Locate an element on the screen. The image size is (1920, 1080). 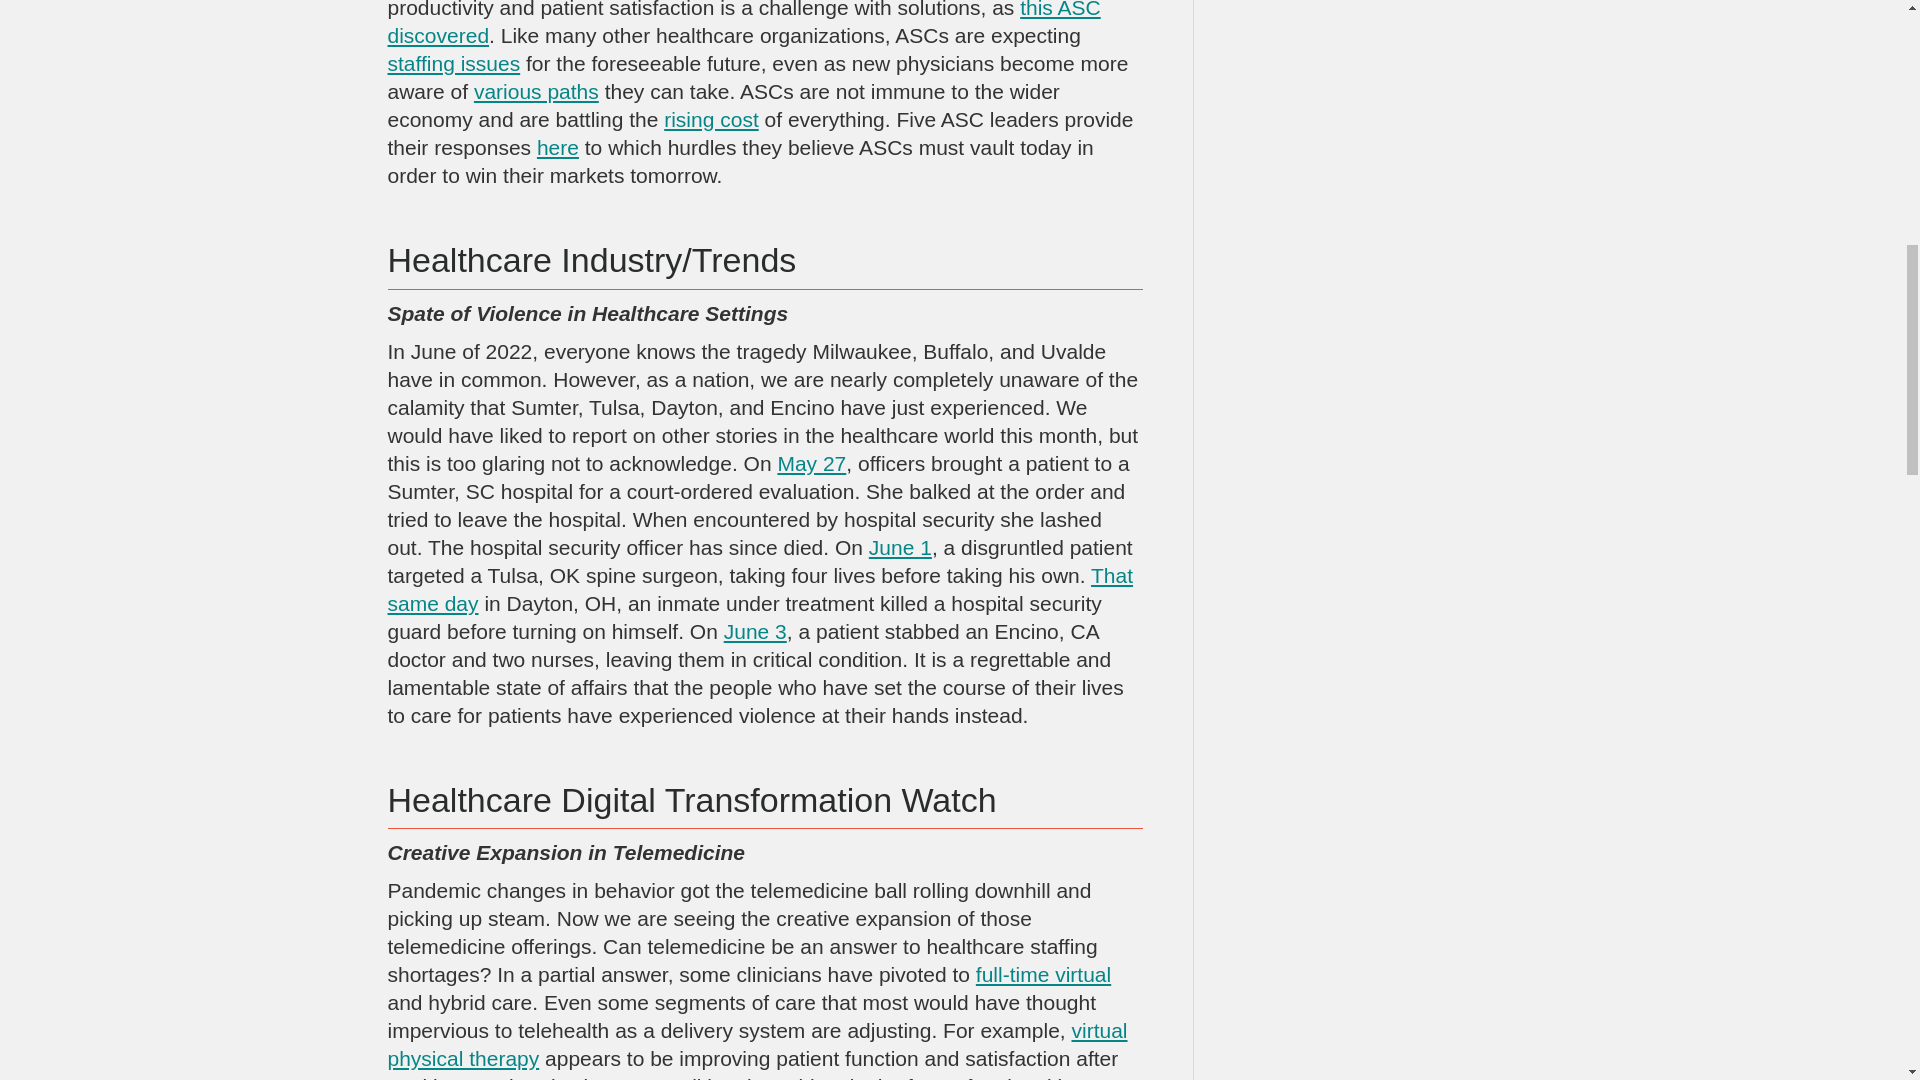
here is located at coordinates (558, 147).